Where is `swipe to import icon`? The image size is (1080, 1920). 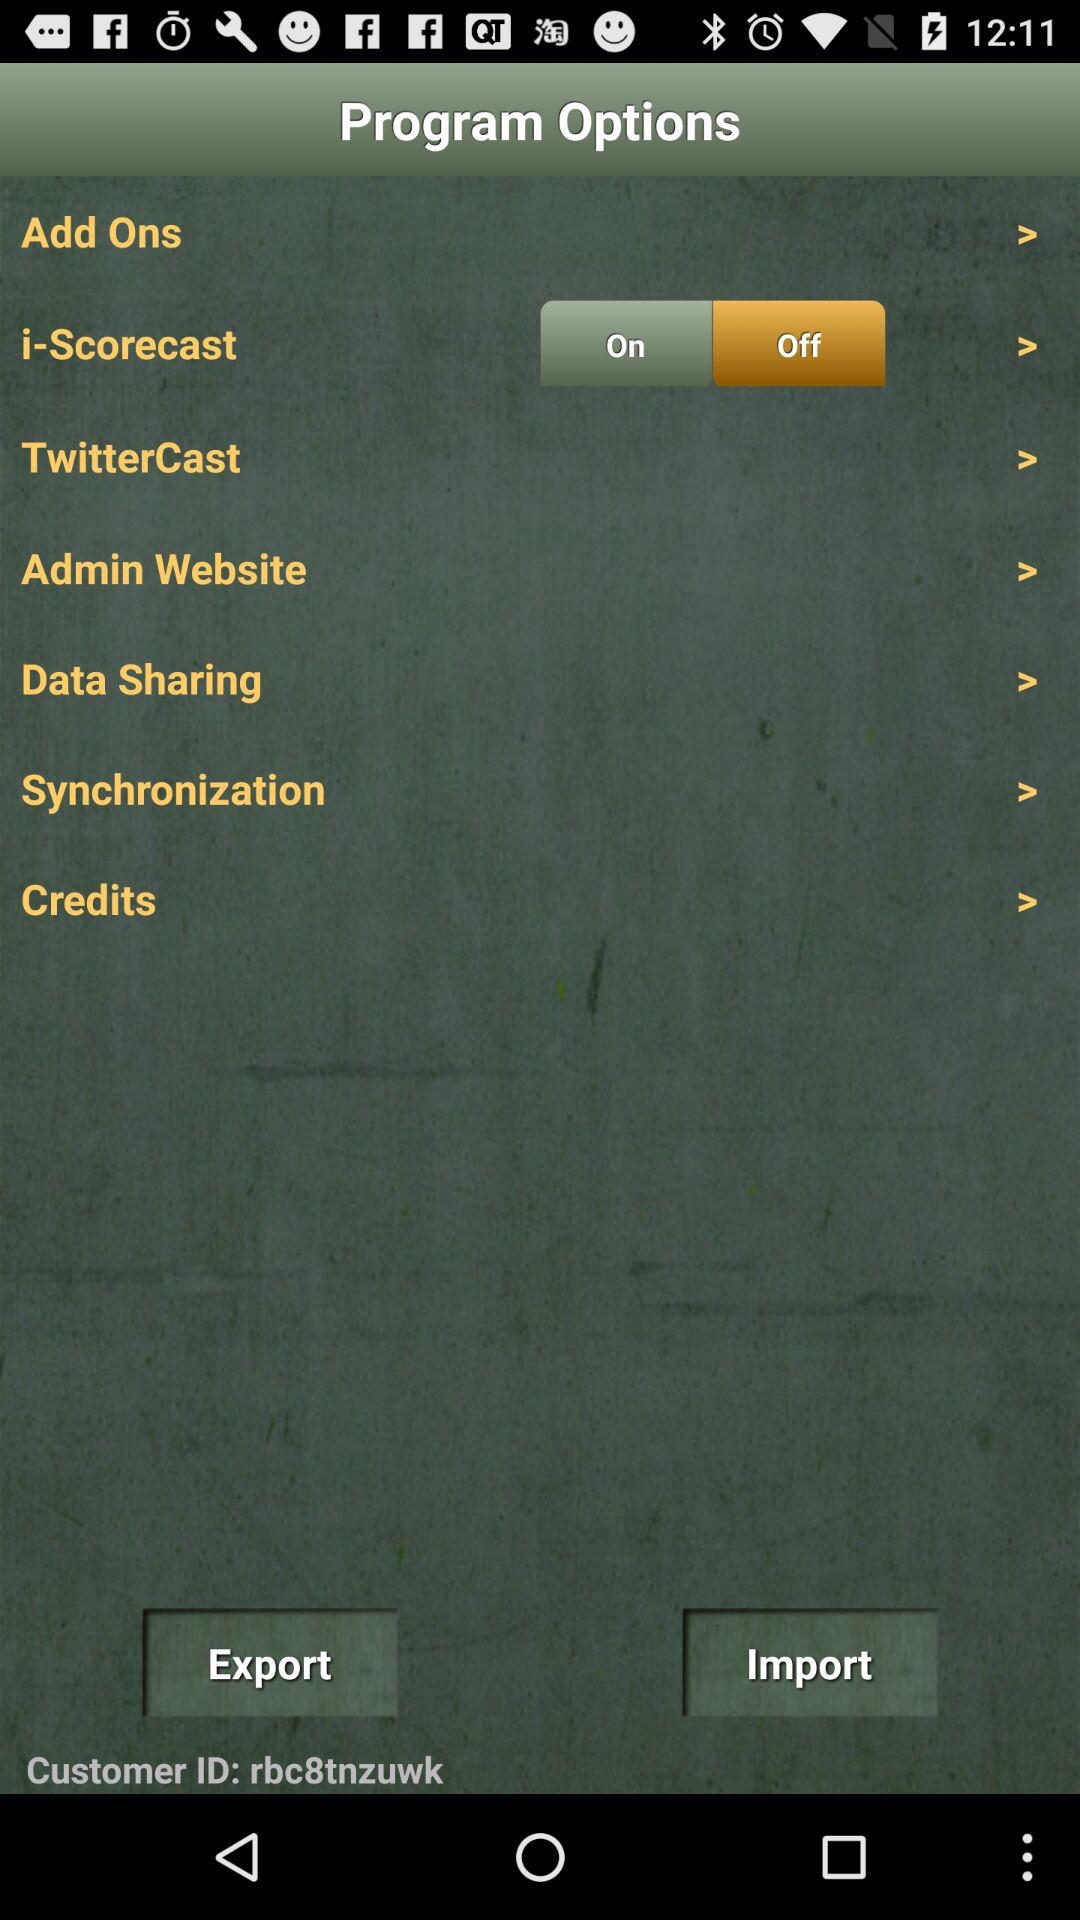
swipe to import icon is located at coordinates (810, 1662).